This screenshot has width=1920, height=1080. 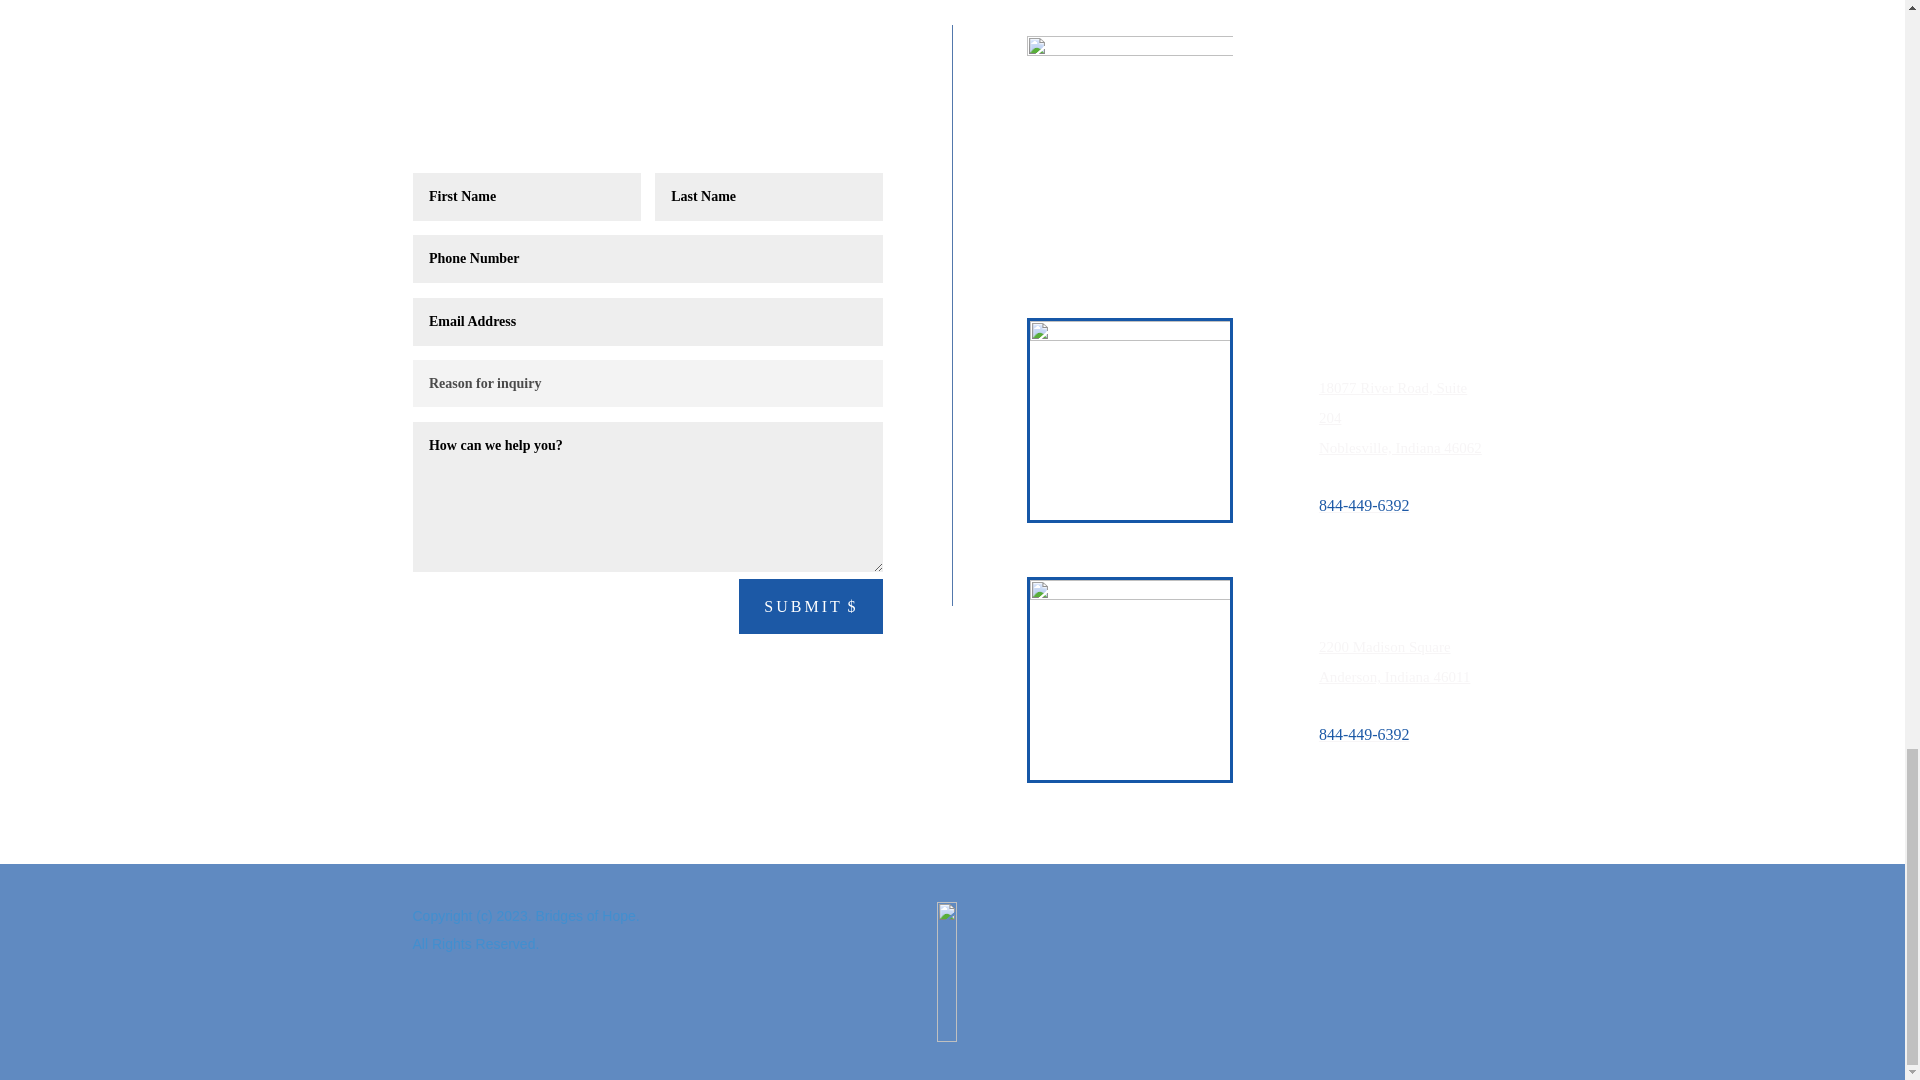 What do you see at coordinates (474, 154) in the screenshot?
I see `844.449.6392` at bounding box center [474, 154].